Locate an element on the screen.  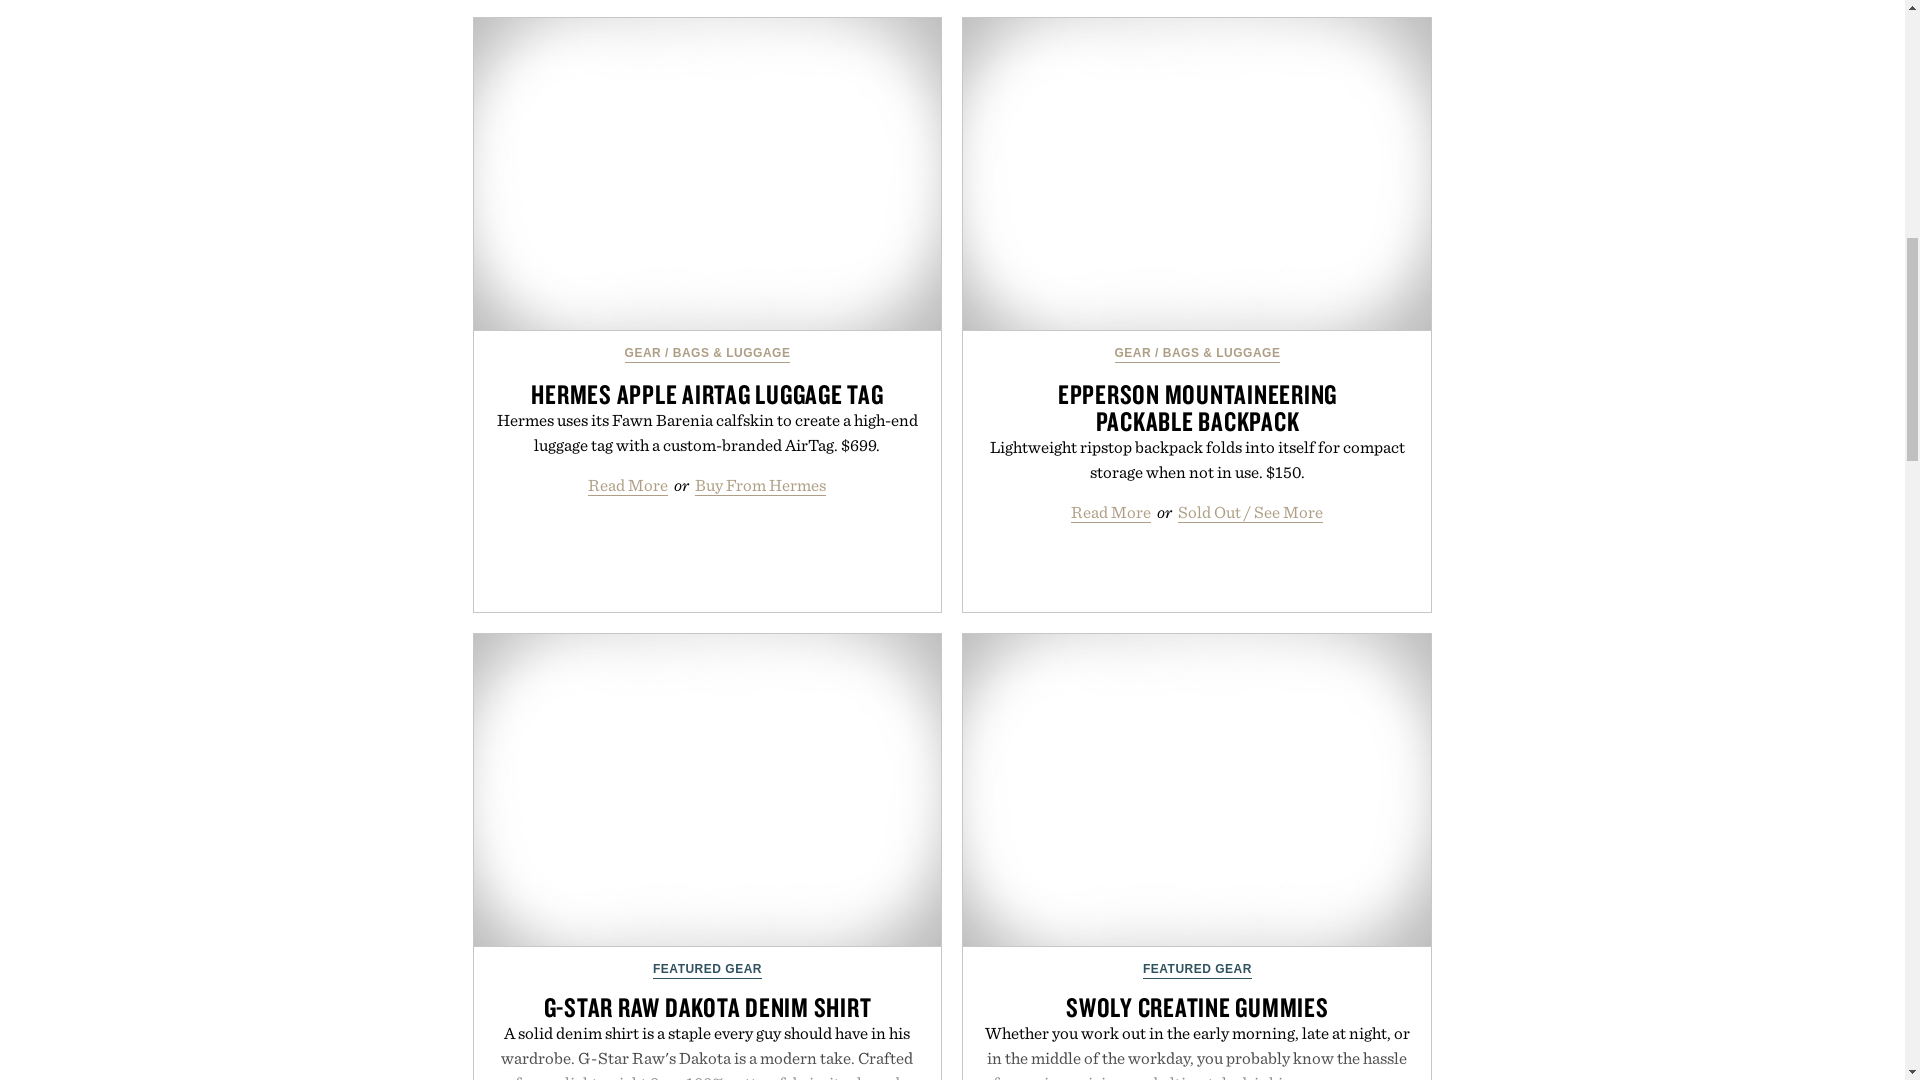
Herschel Supply Co. Tech Daypack is located at coordinates (1196, 348).